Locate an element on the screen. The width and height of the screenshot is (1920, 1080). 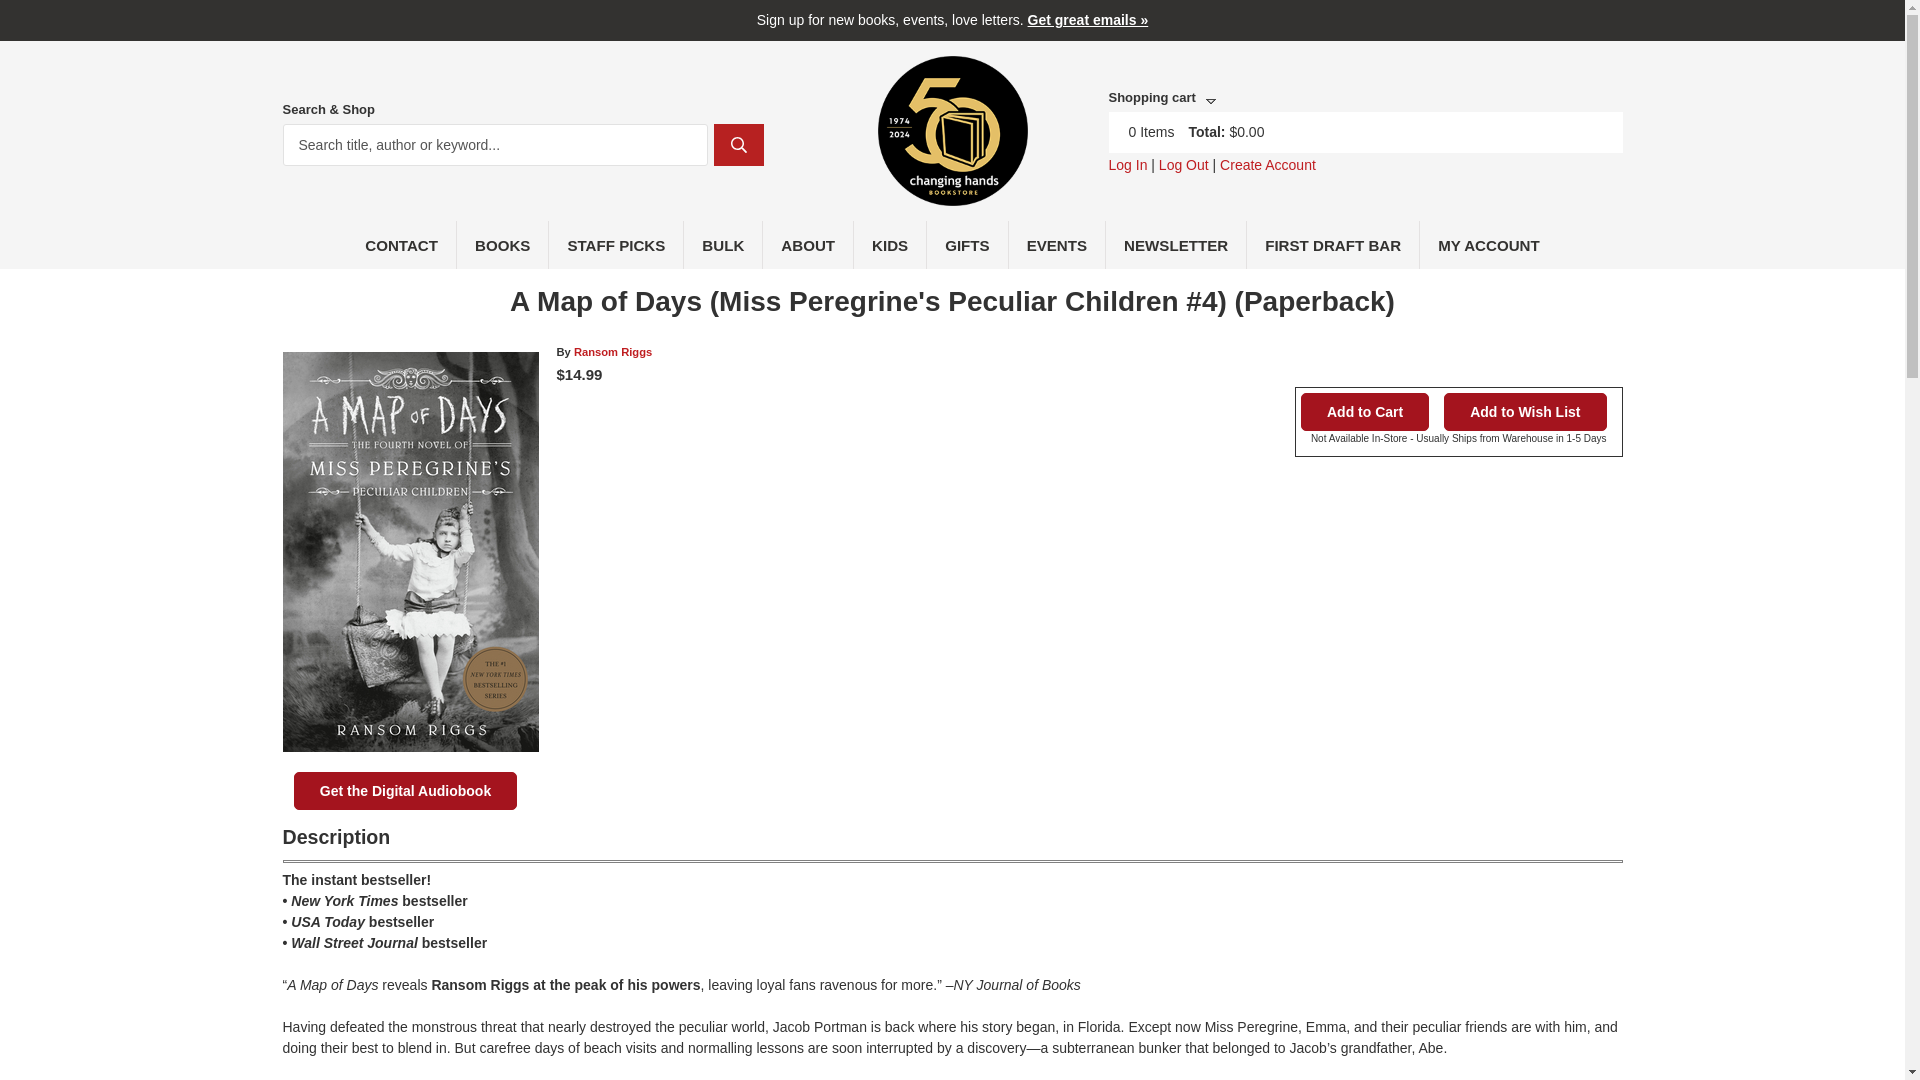
Get the Digital Audiobook is located at coordinates (404, 791).